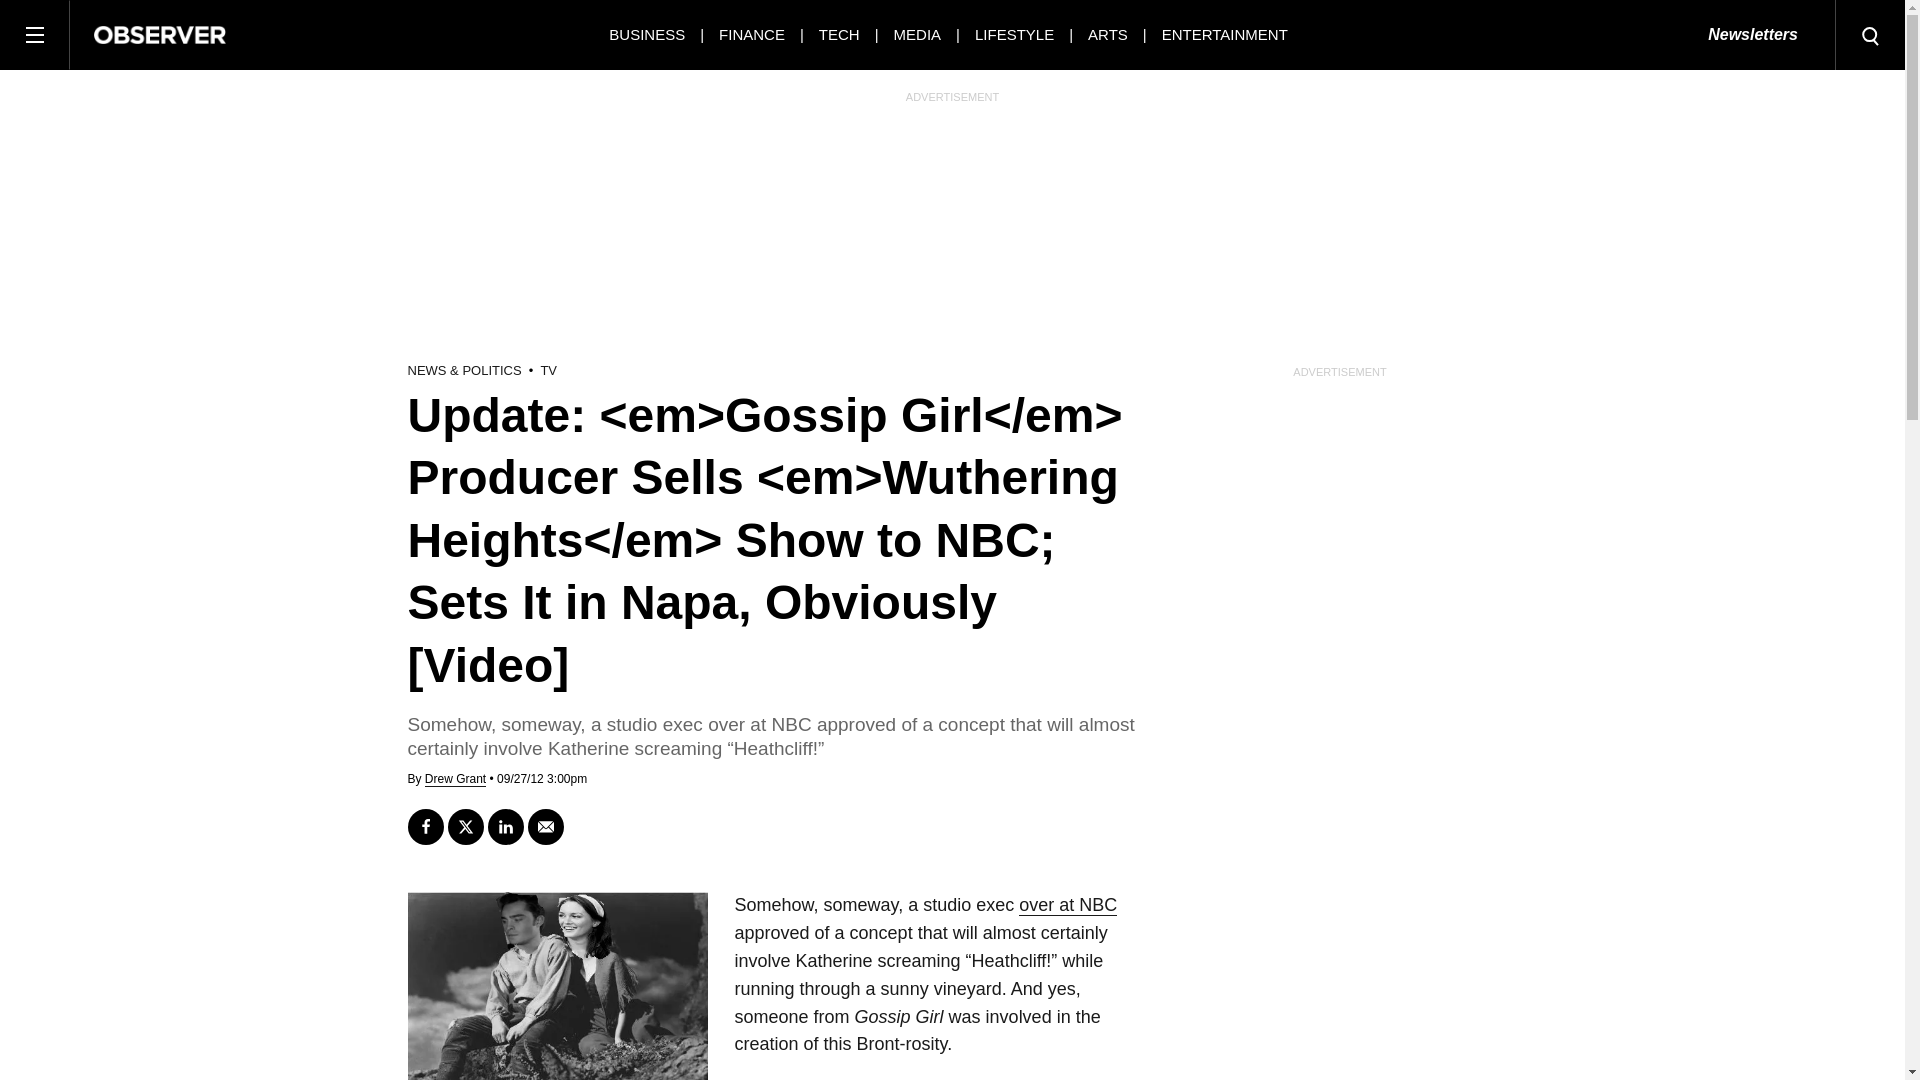  I want to click on MEDIA, so click(918, 34).